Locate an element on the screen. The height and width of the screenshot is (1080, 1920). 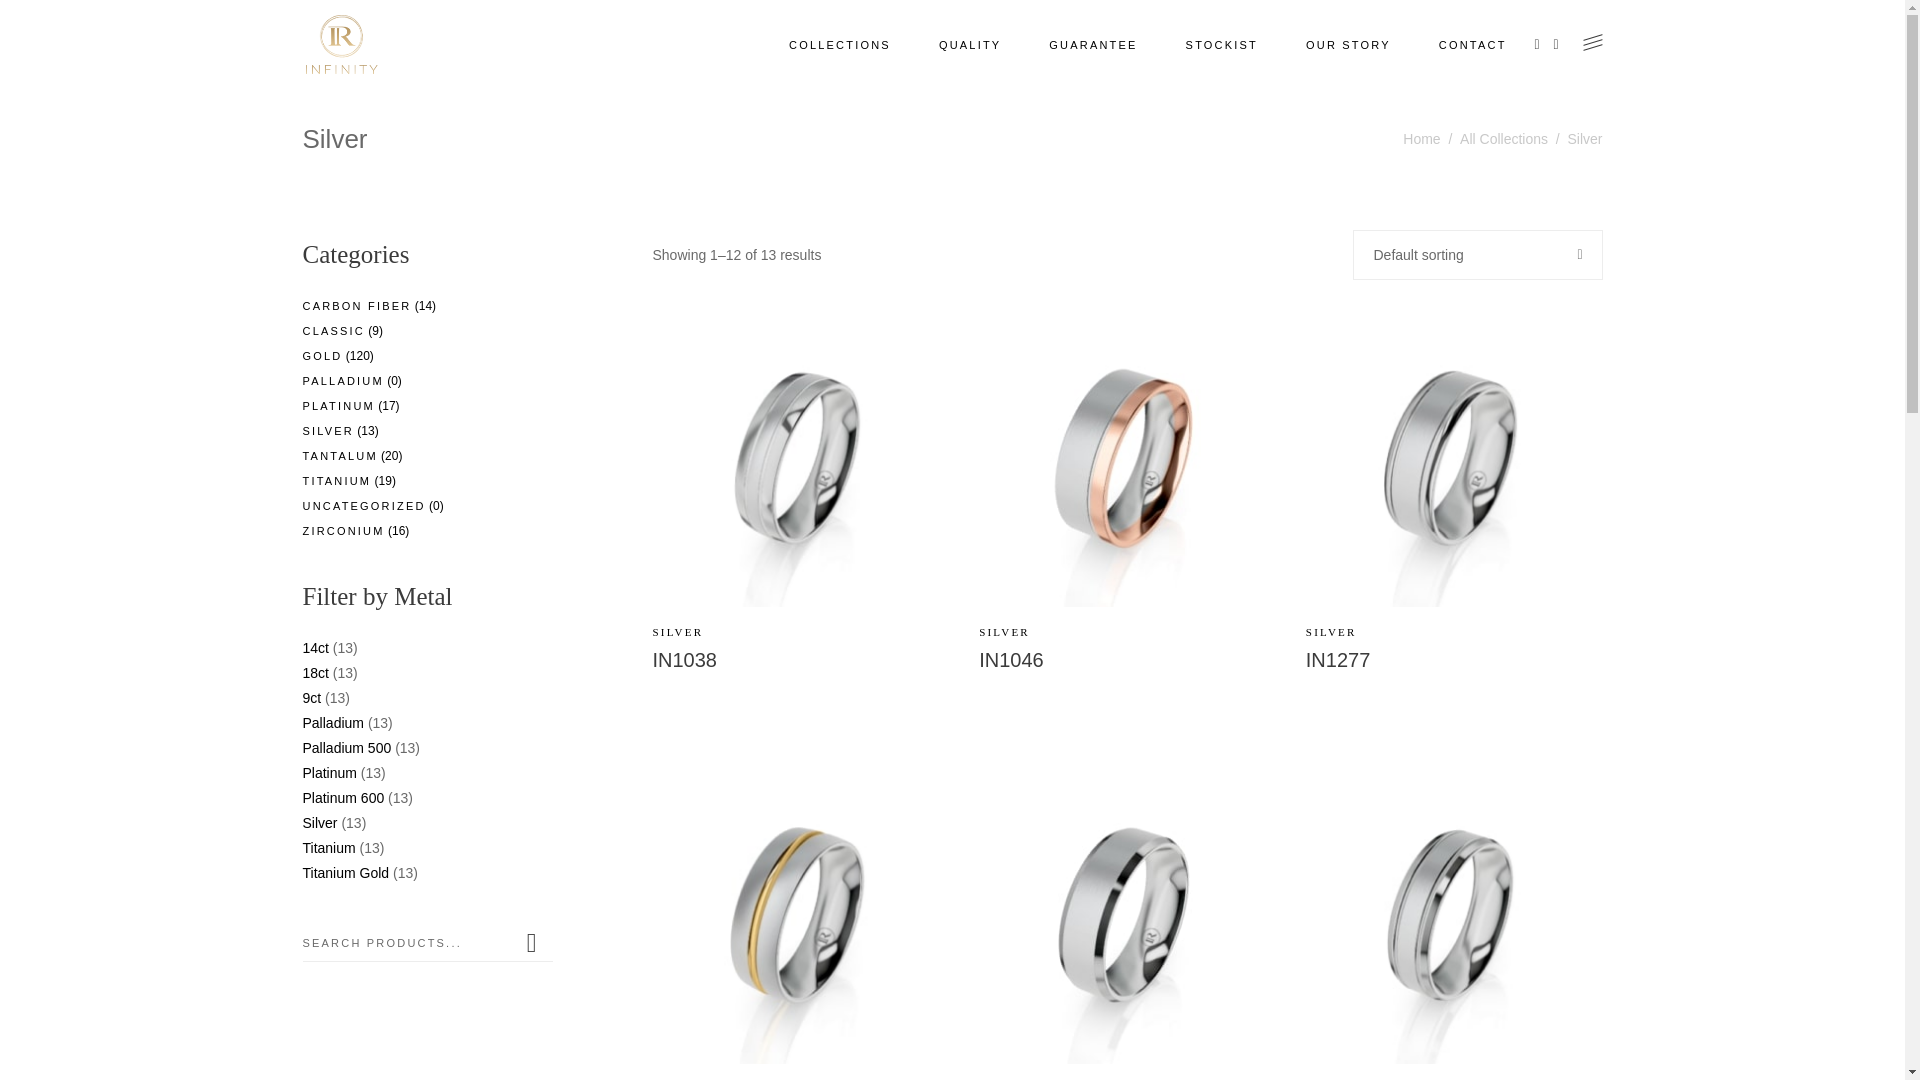
IN1046 is located at coordinates (1012, 660).